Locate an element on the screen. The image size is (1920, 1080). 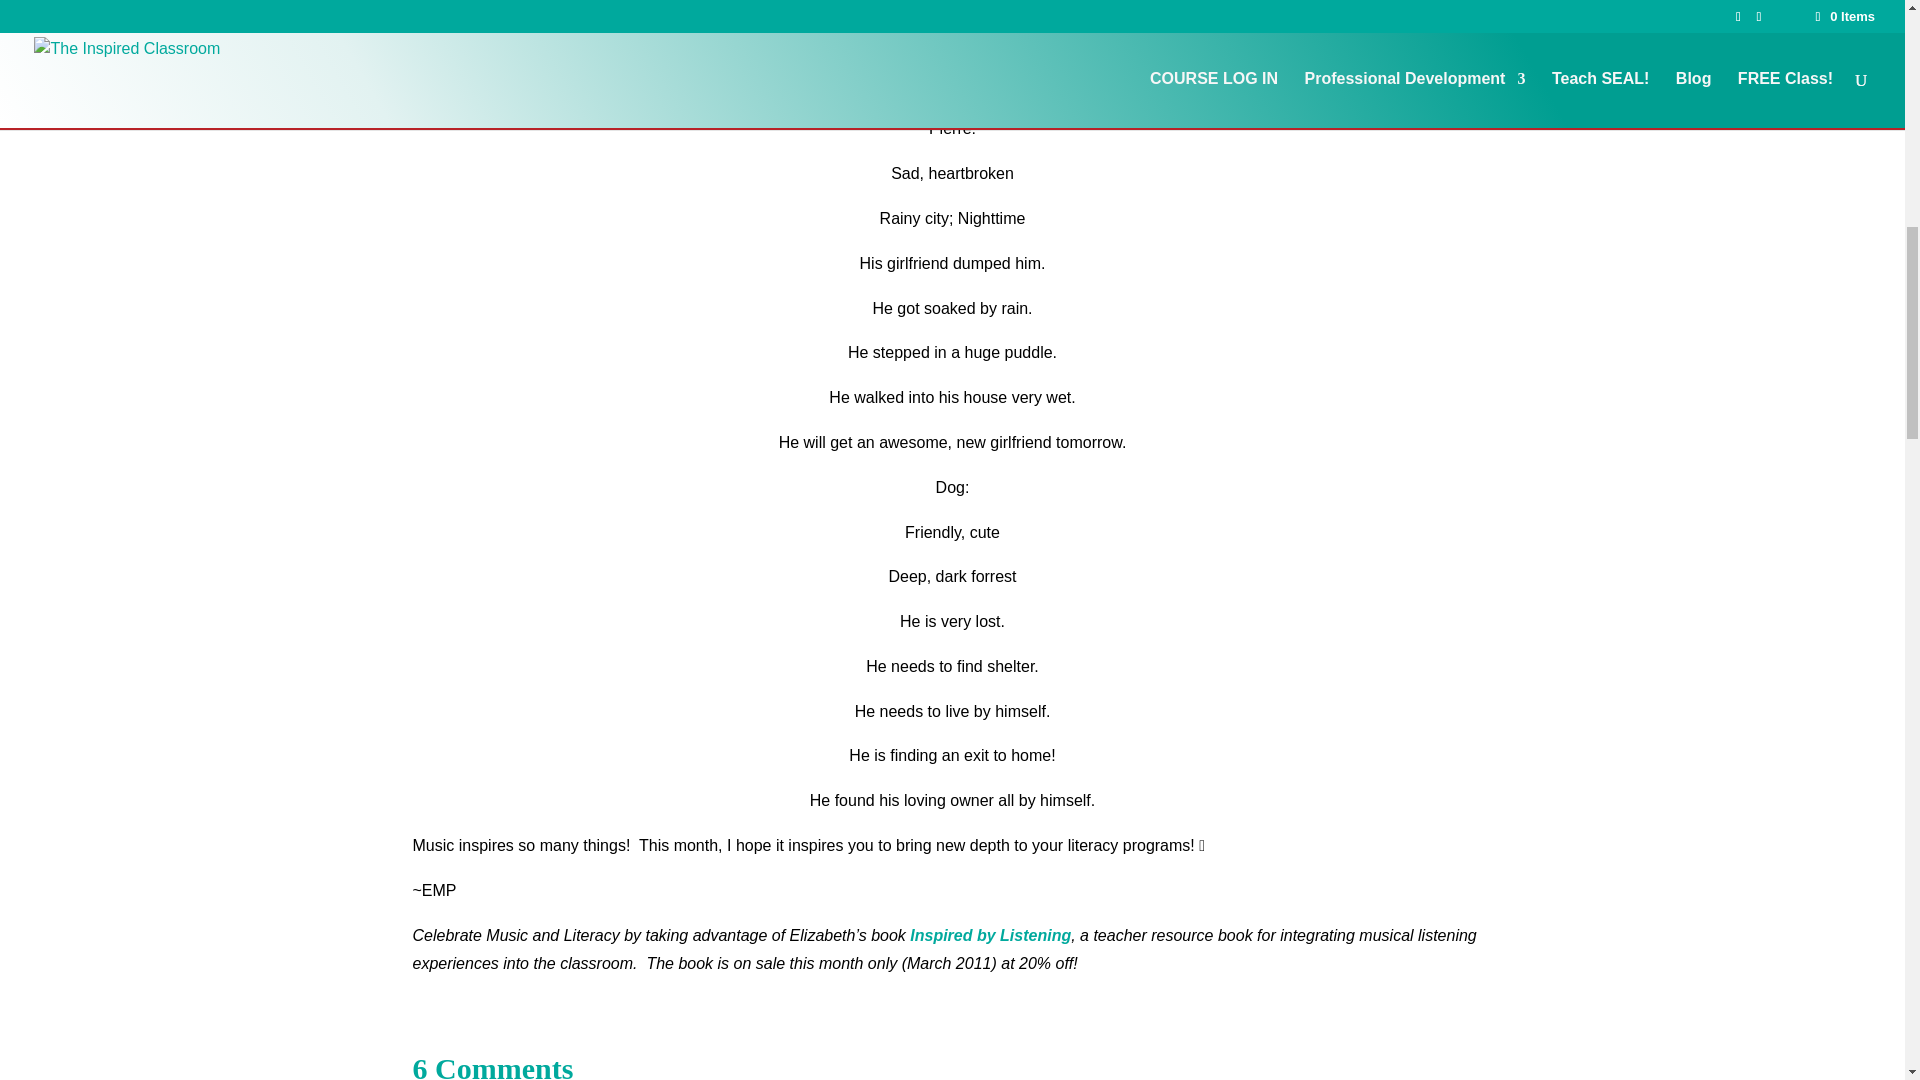
Inspired by Listening is located at coordinates (990, 934).